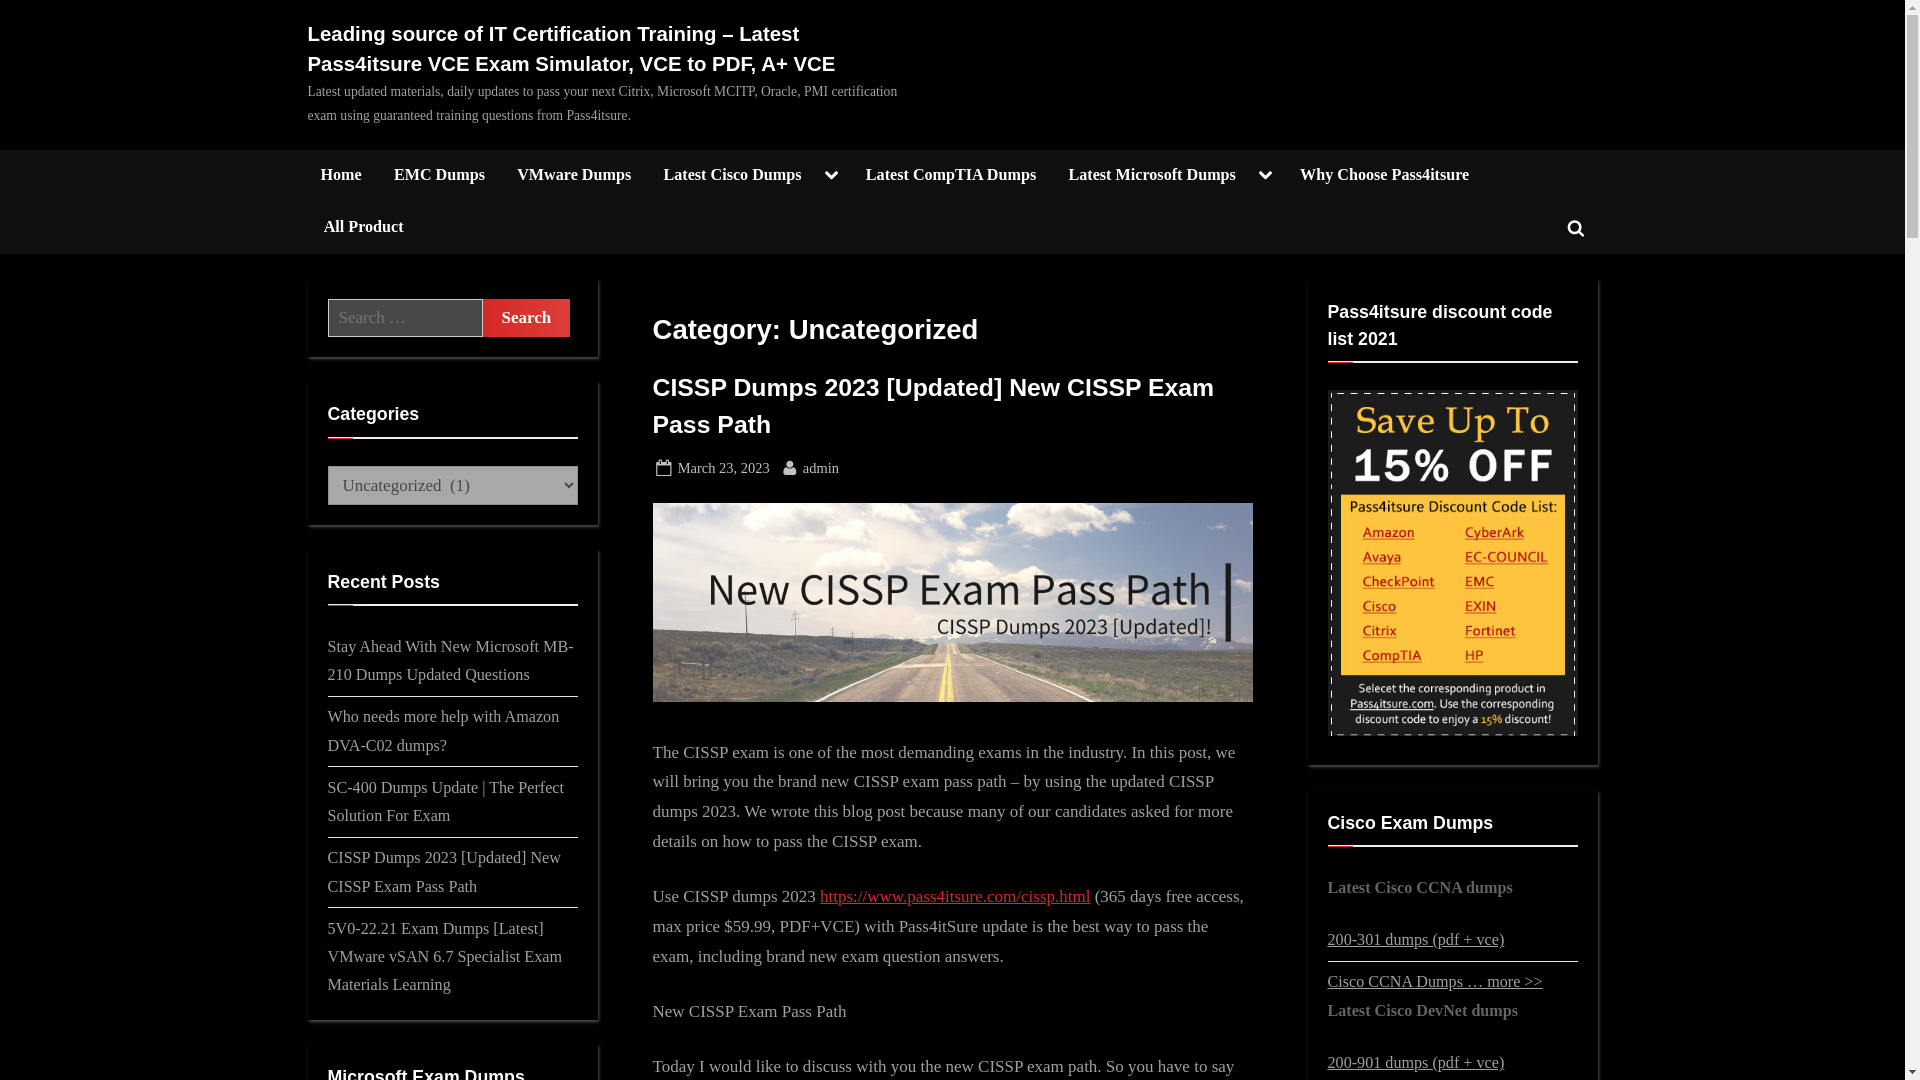 The image size is (1920, 1080). Describe the element at coordinates (831, 176) in the screenshot. I see `Search` at that location.